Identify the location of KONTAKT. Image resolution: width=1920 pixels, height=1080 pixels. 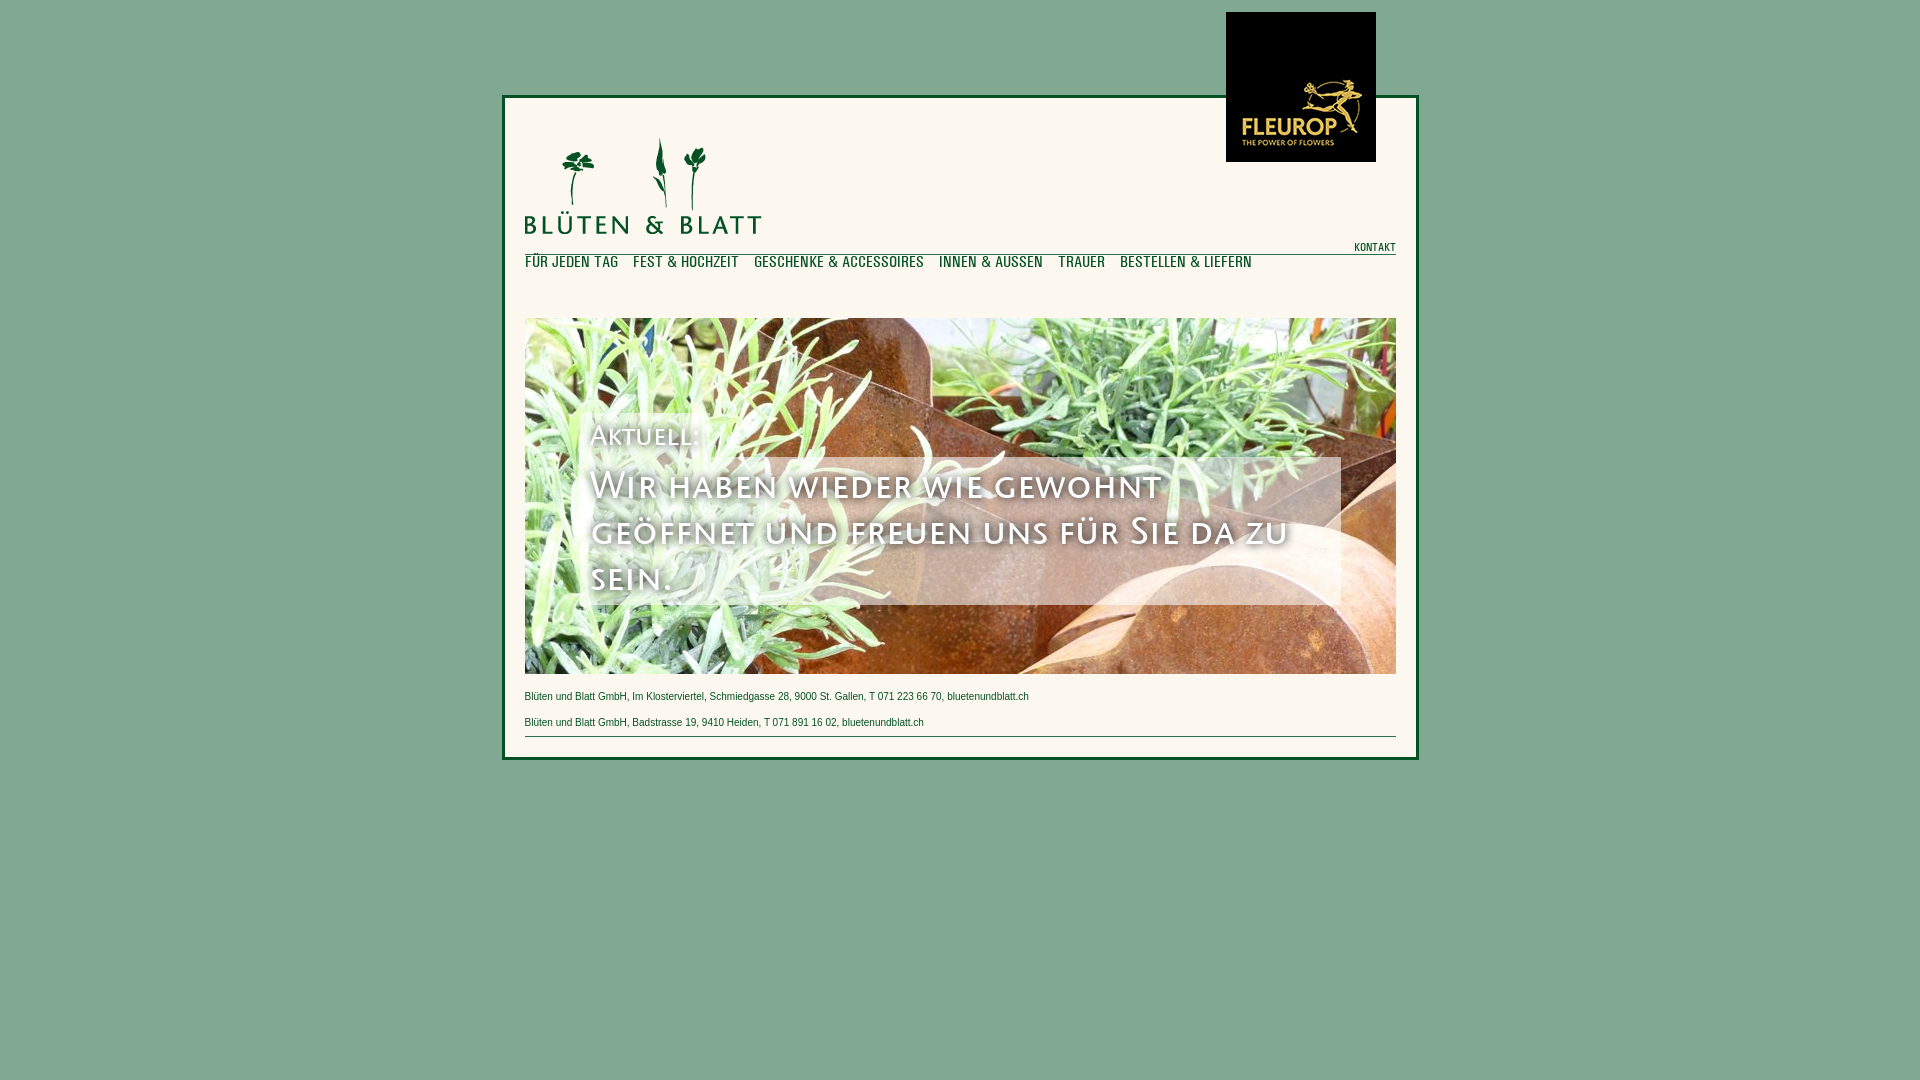
(1375, 248).